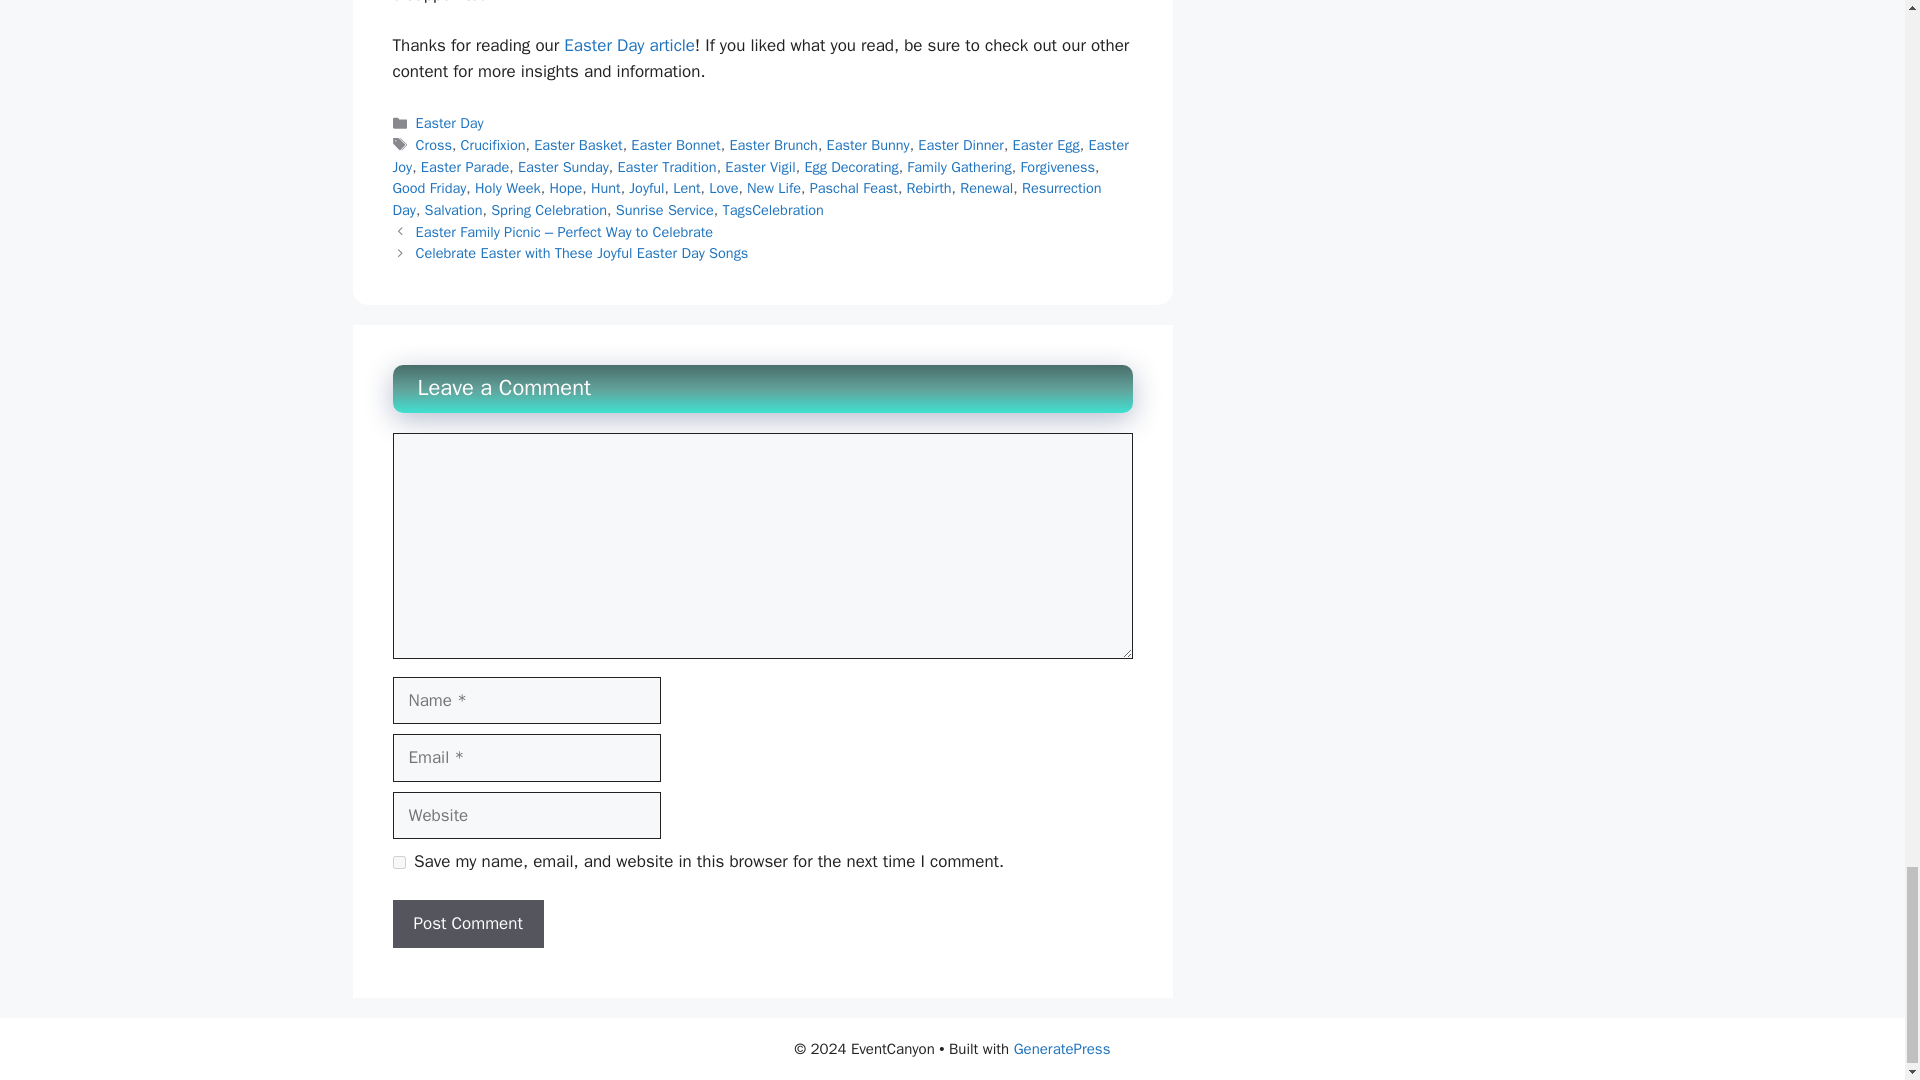 The width and height of the screenshot is (1920, 1080). Describe the element at coordinates (773, 145) in the screenshot. I see `Easter Brunch` at that location.